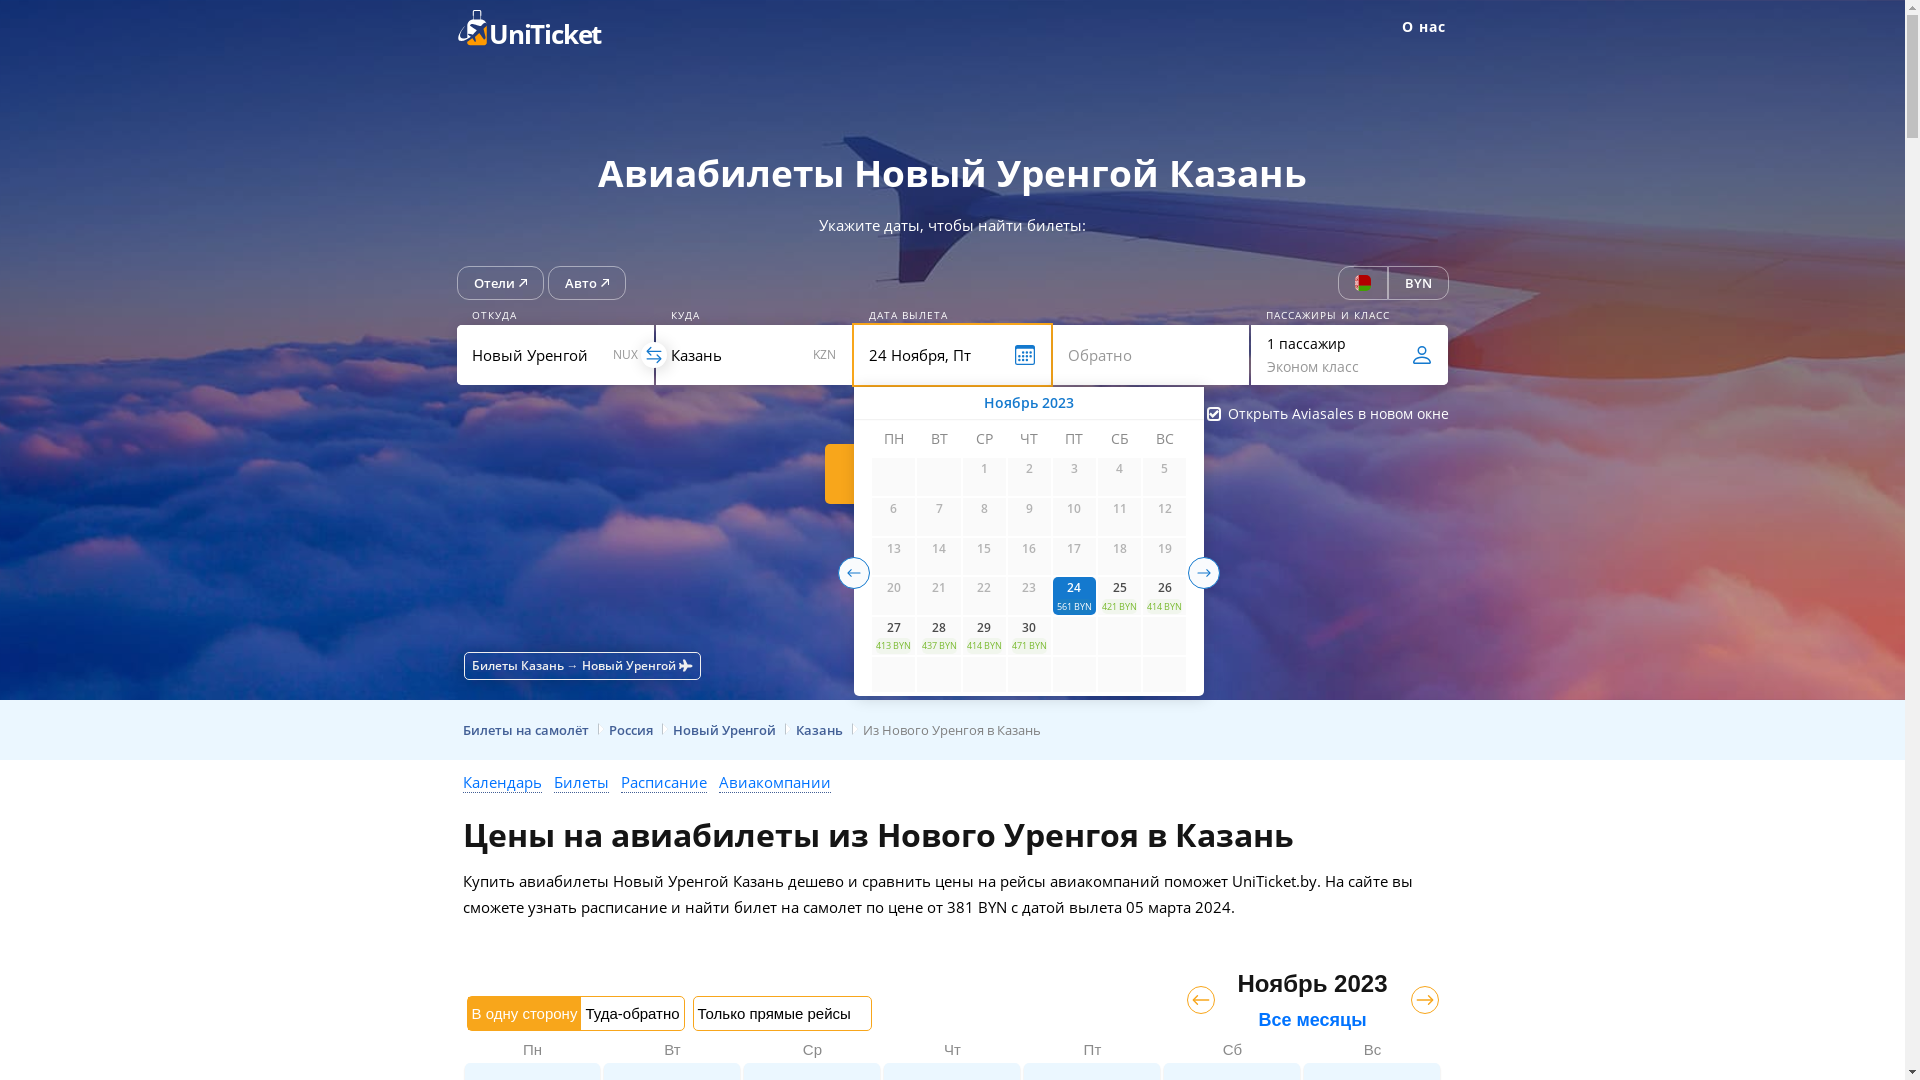  What do you see at coordinates (542, 28) in the screenshot?
I see `UniTicket` at bounding box center [542, 28].